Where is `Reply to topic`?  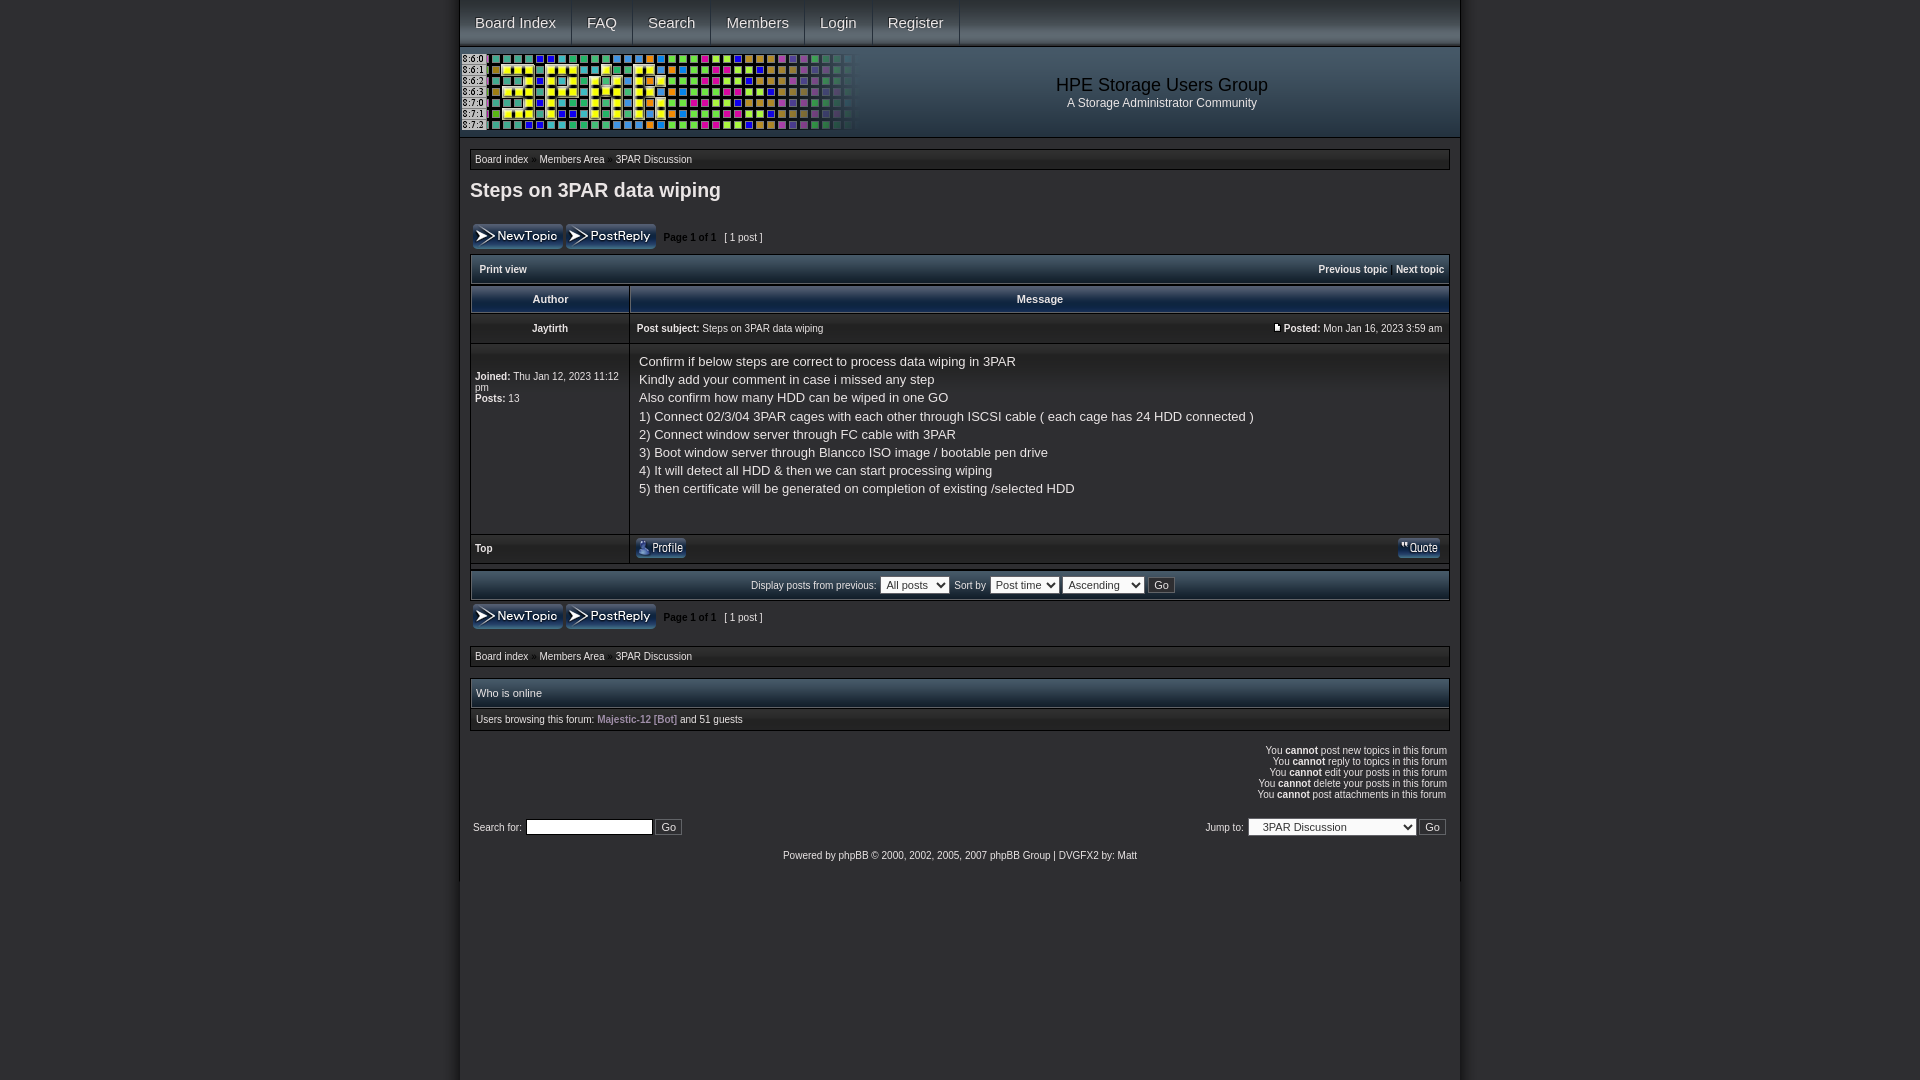
Reply to topic is located at coordinates (611, 616).